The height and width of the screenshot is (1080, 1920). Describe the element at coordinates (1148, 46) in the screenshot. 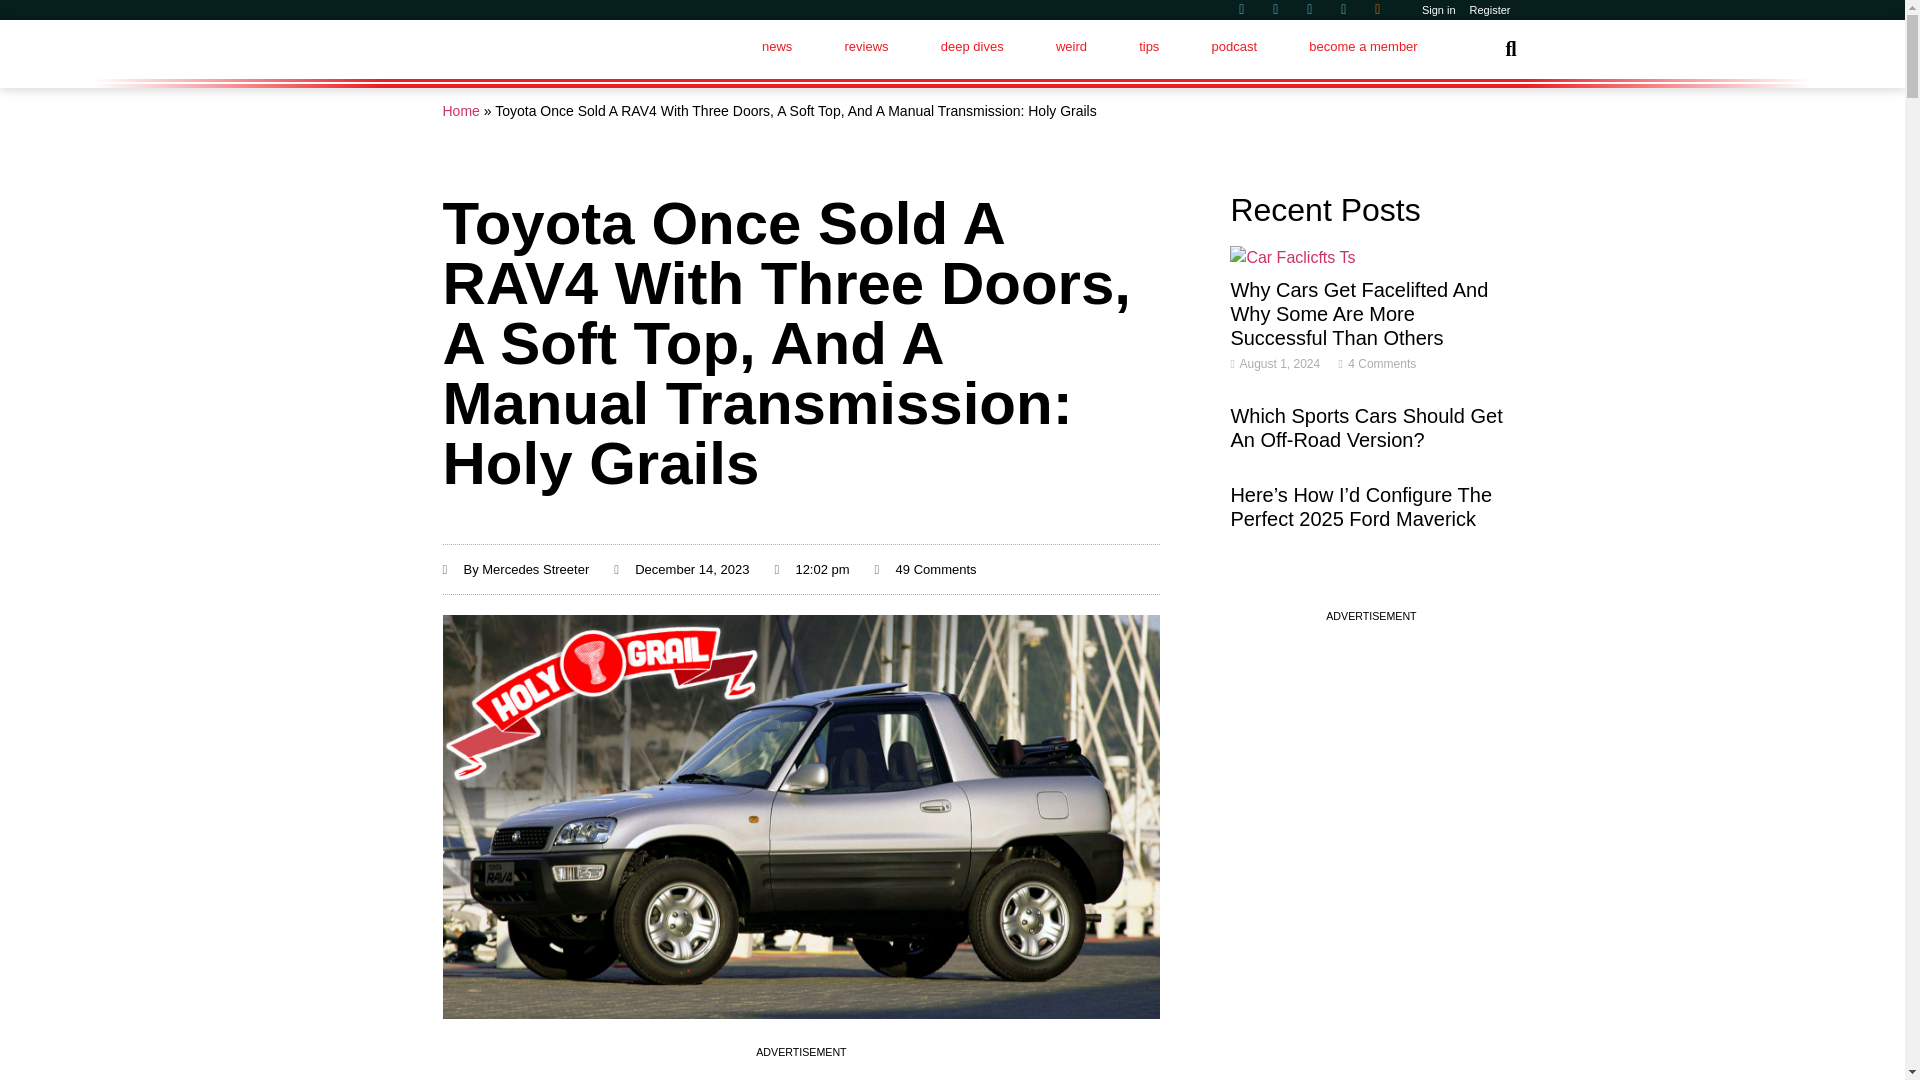

I see `tips` at that location.